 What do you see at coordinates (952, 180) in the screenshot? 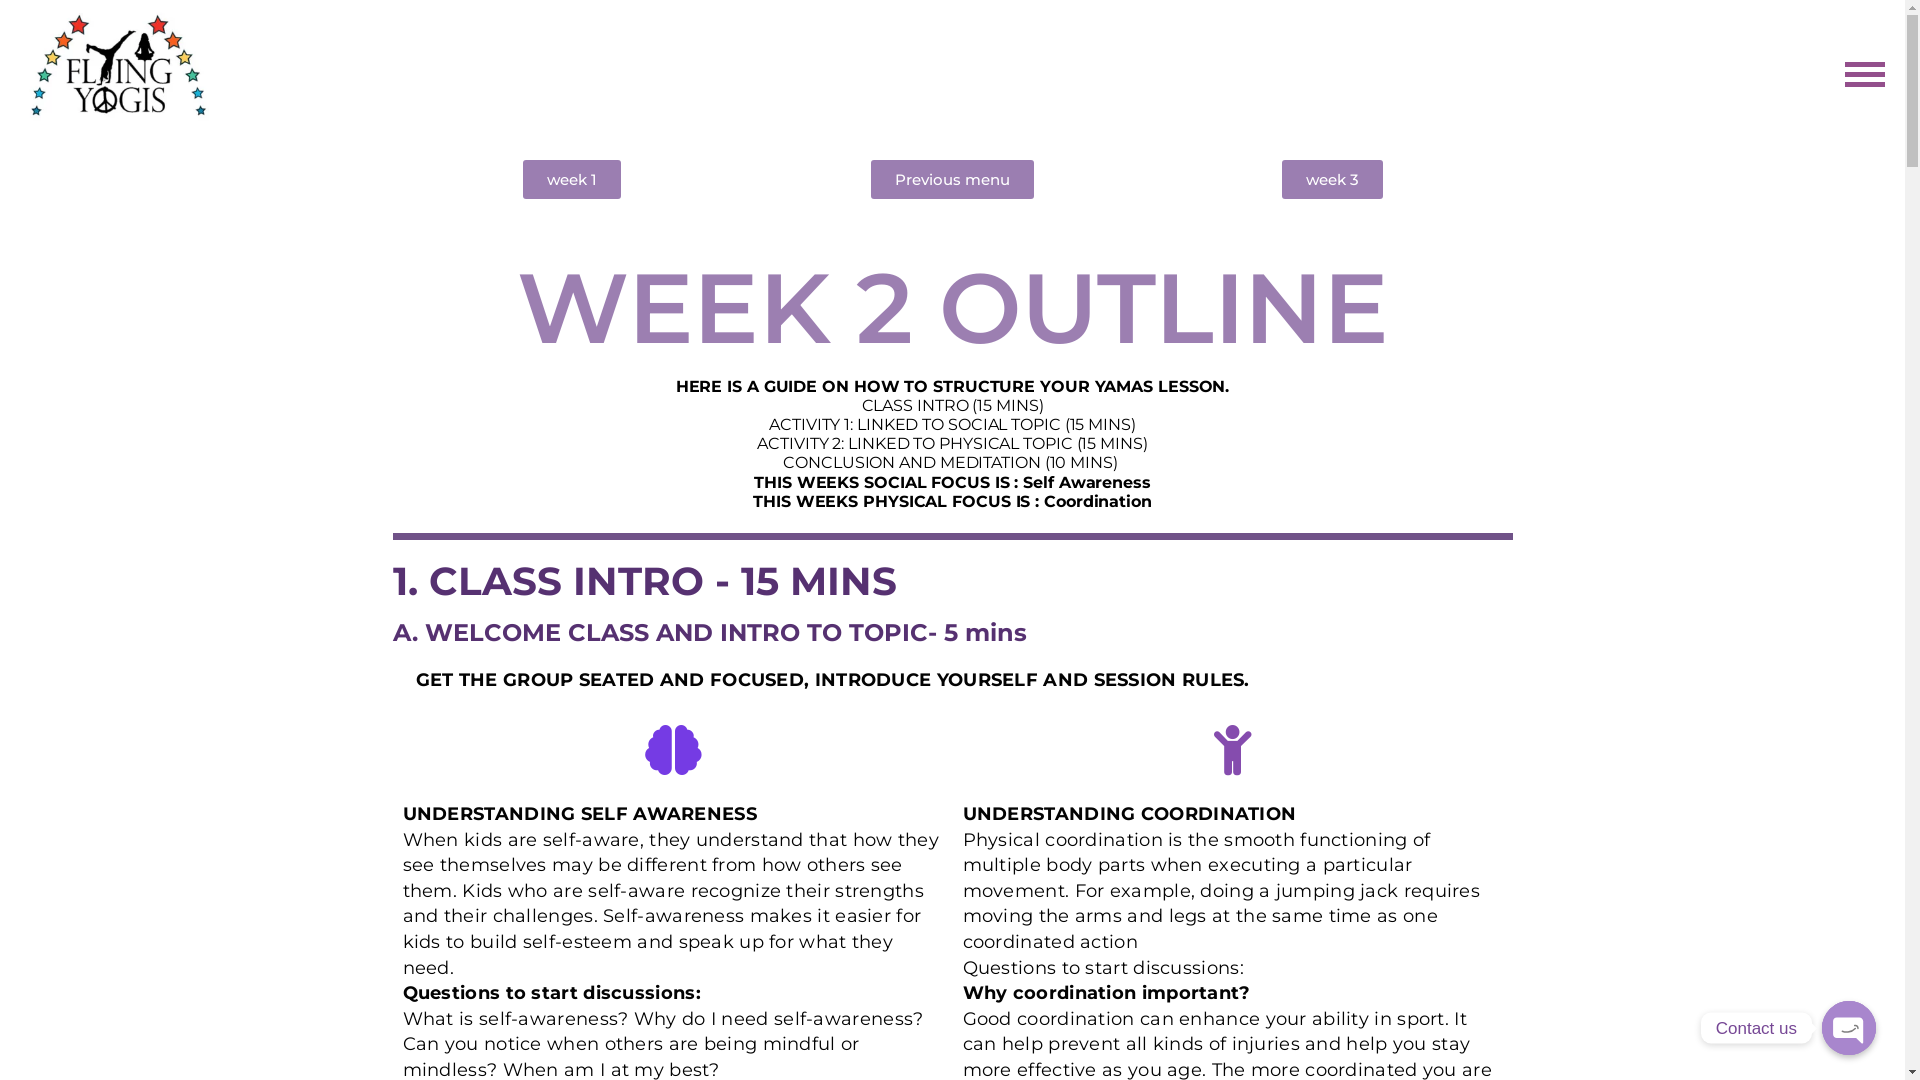
I see `Previous menu` at bounding box center [952, 180].